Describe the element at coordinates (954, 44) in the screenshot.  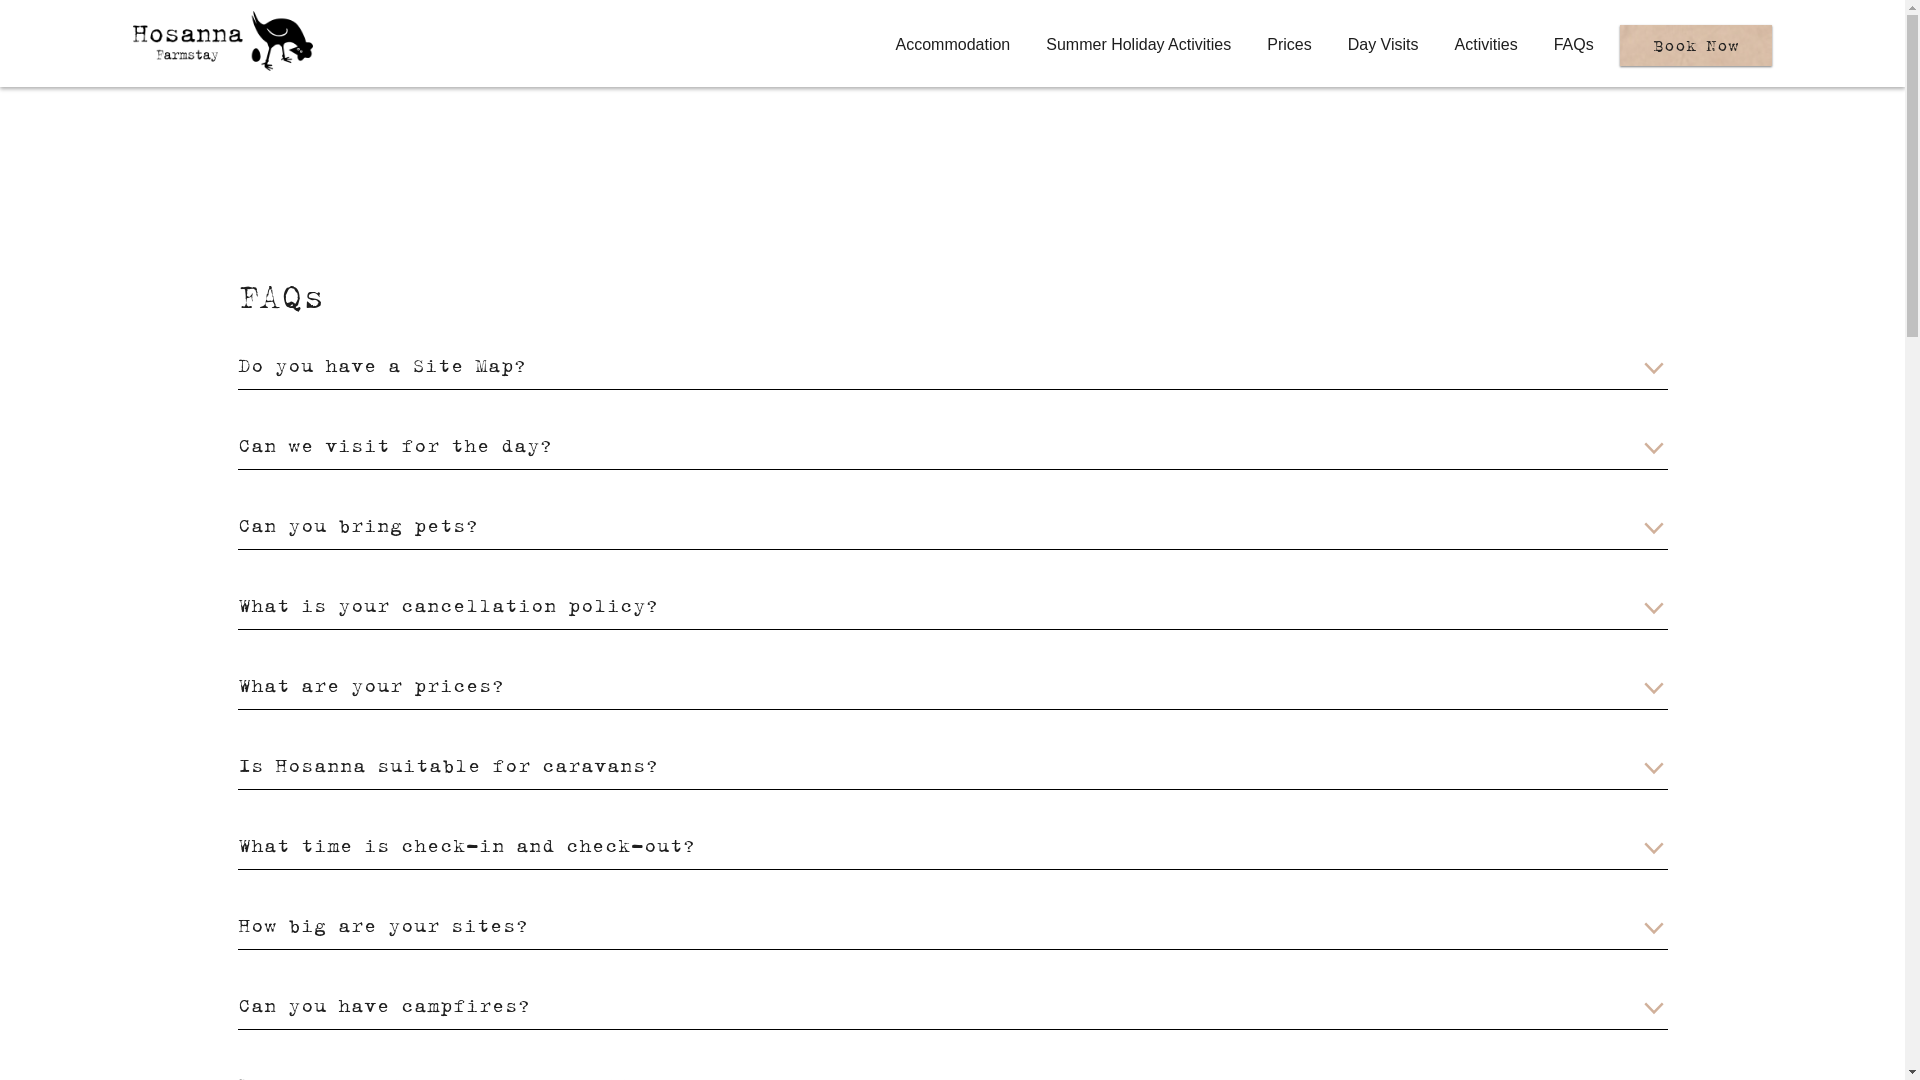
I see `Accommodation` at that location.